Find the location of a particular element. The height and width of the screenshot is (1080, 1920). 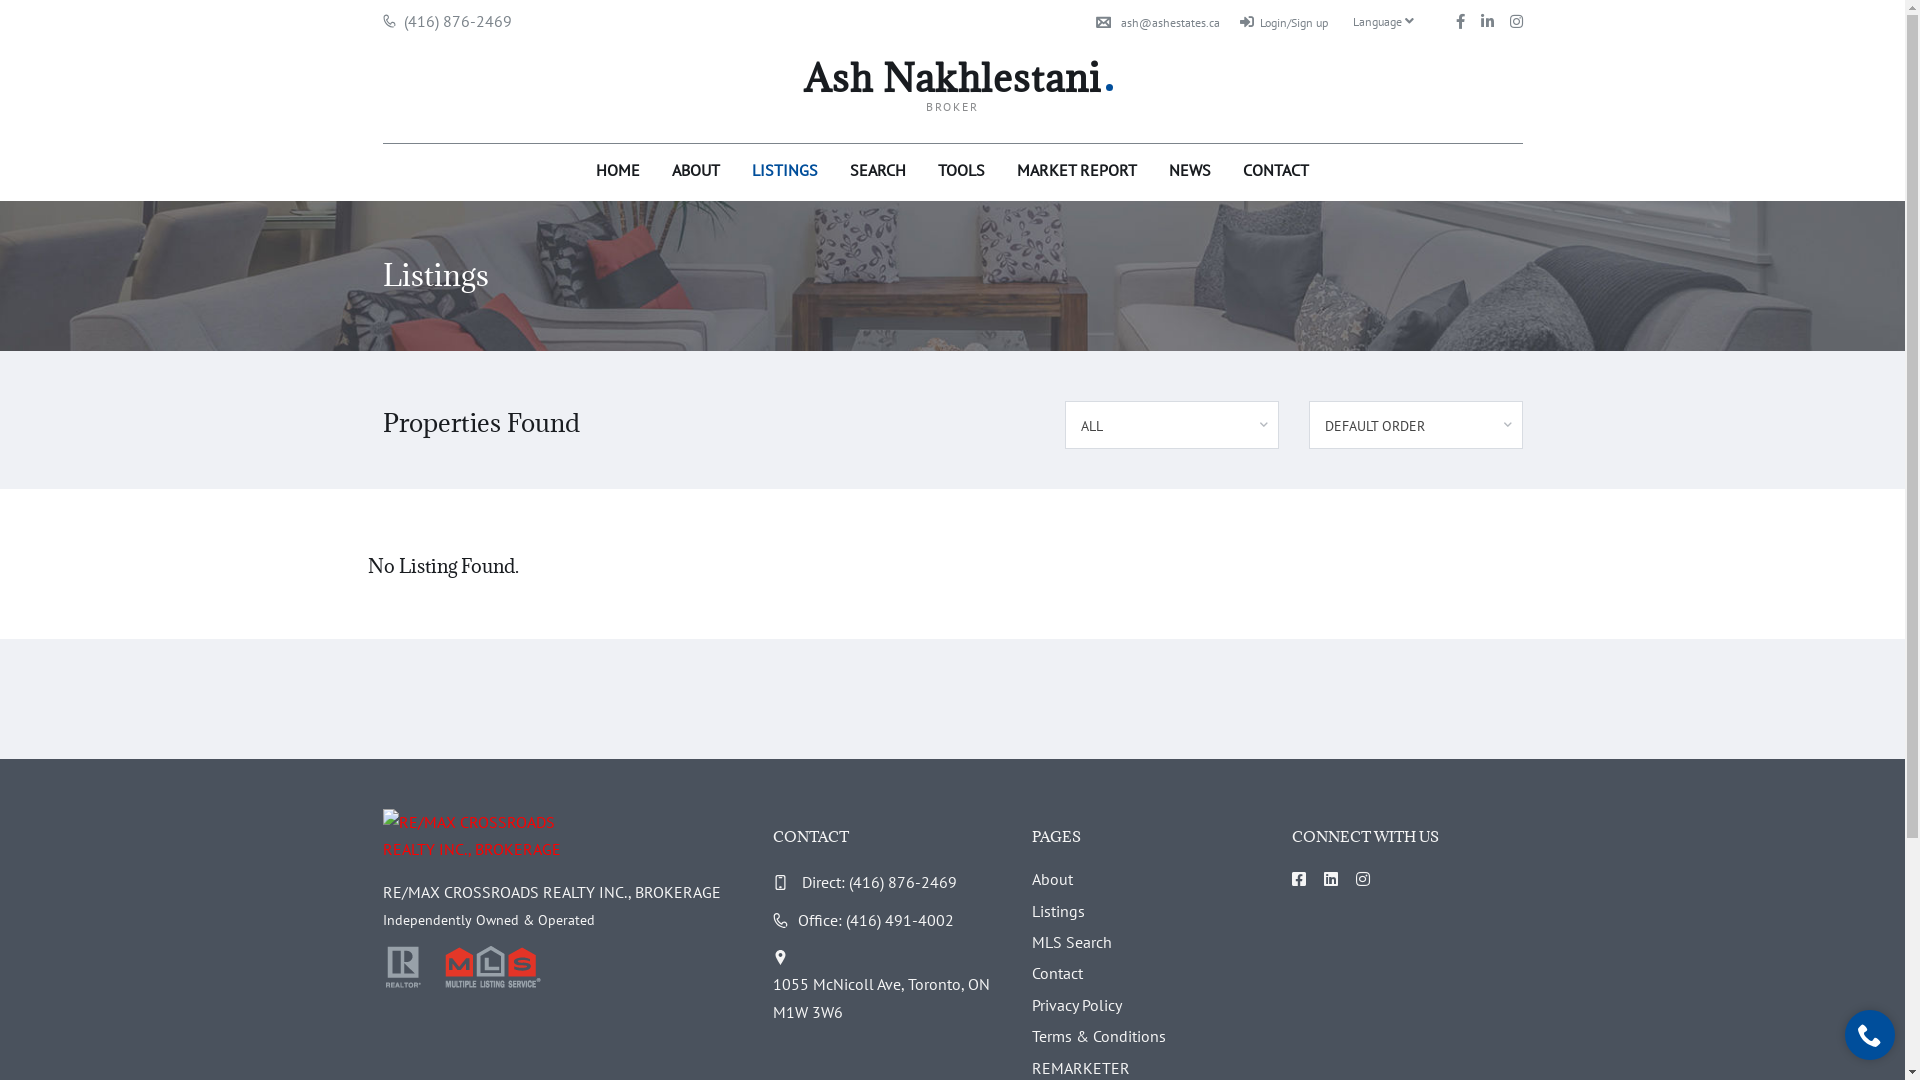

Language is located at coordinates (1386, 22).